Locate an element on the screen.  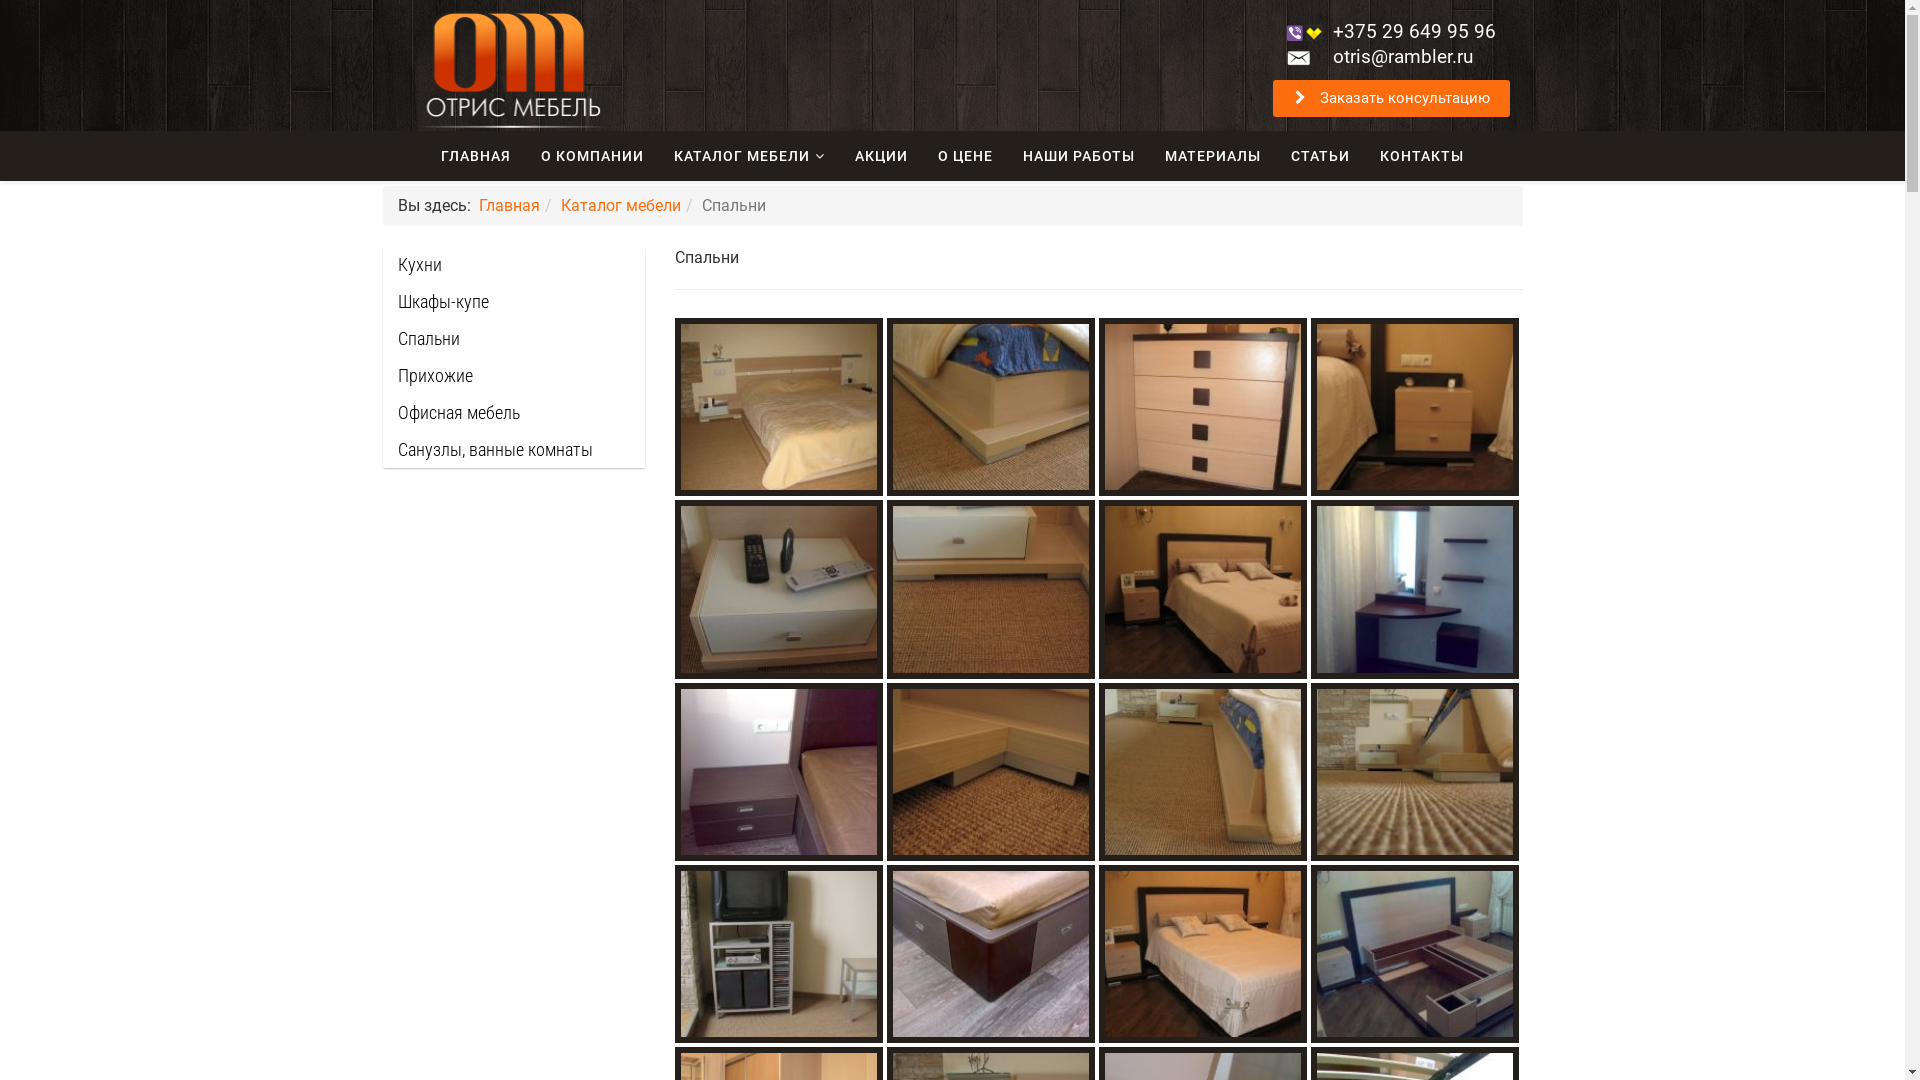
<b>Description</b><br />You can use HTML as you can see!
 is located at coordinates (1203, 407).